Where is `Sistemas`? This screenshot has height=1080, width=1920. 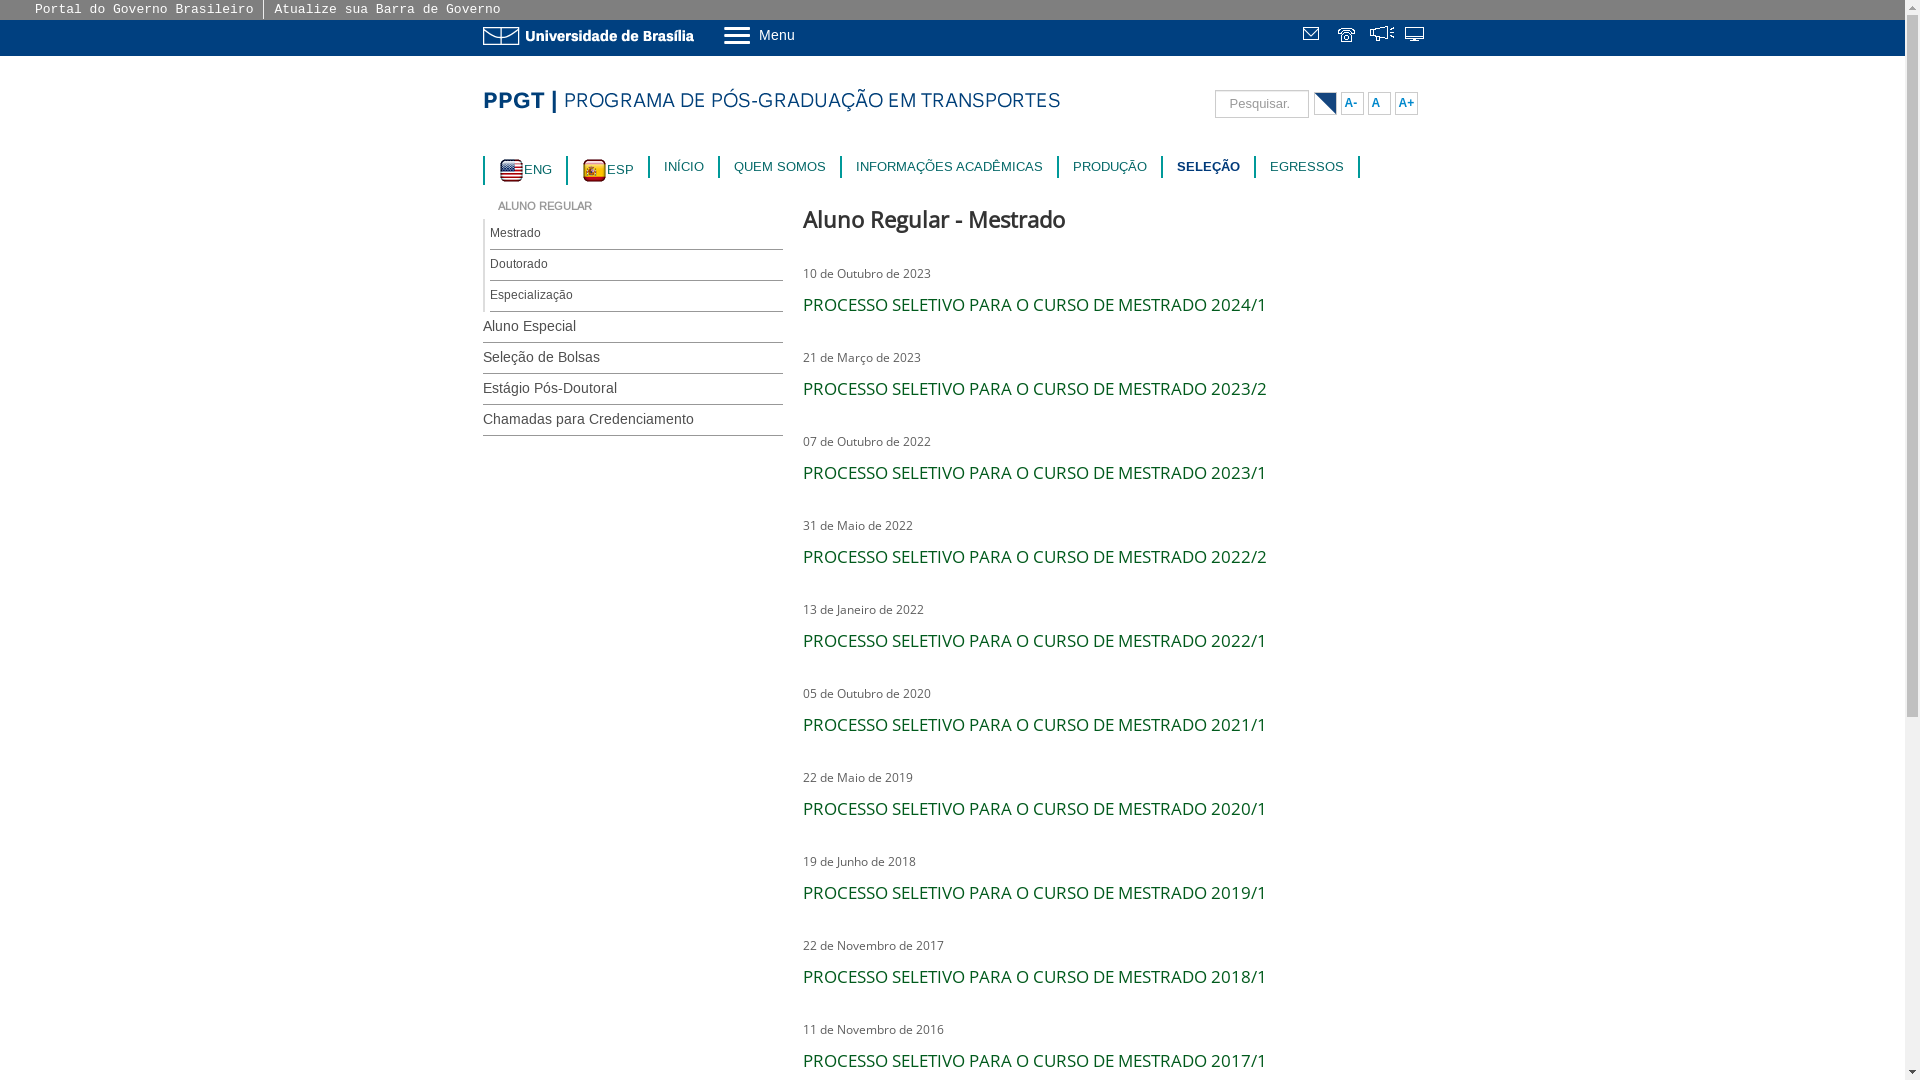
Sistemas is located at coordinates (1416, 36).